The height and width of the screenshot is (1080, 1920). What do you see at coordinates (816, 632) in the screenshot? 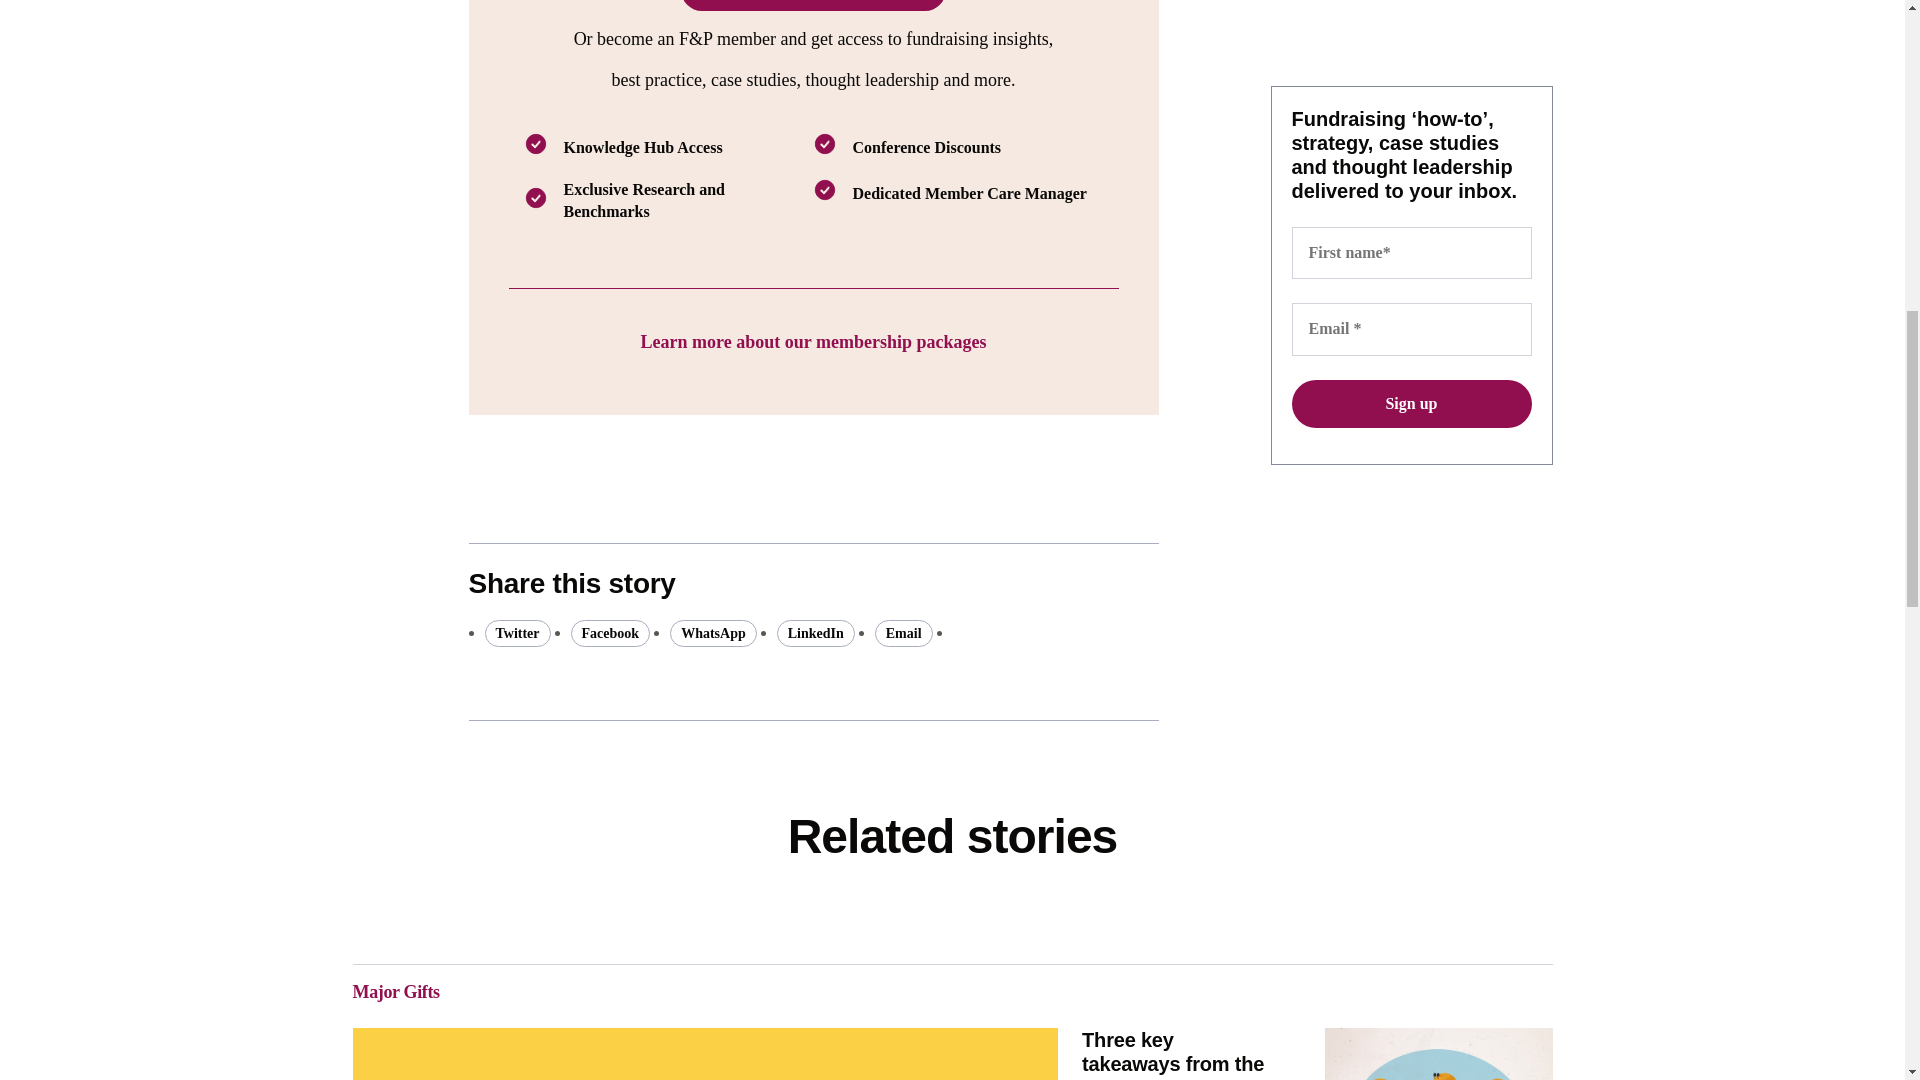
I see `Click to share on LinkedIn` at bounding box center [816, 632].